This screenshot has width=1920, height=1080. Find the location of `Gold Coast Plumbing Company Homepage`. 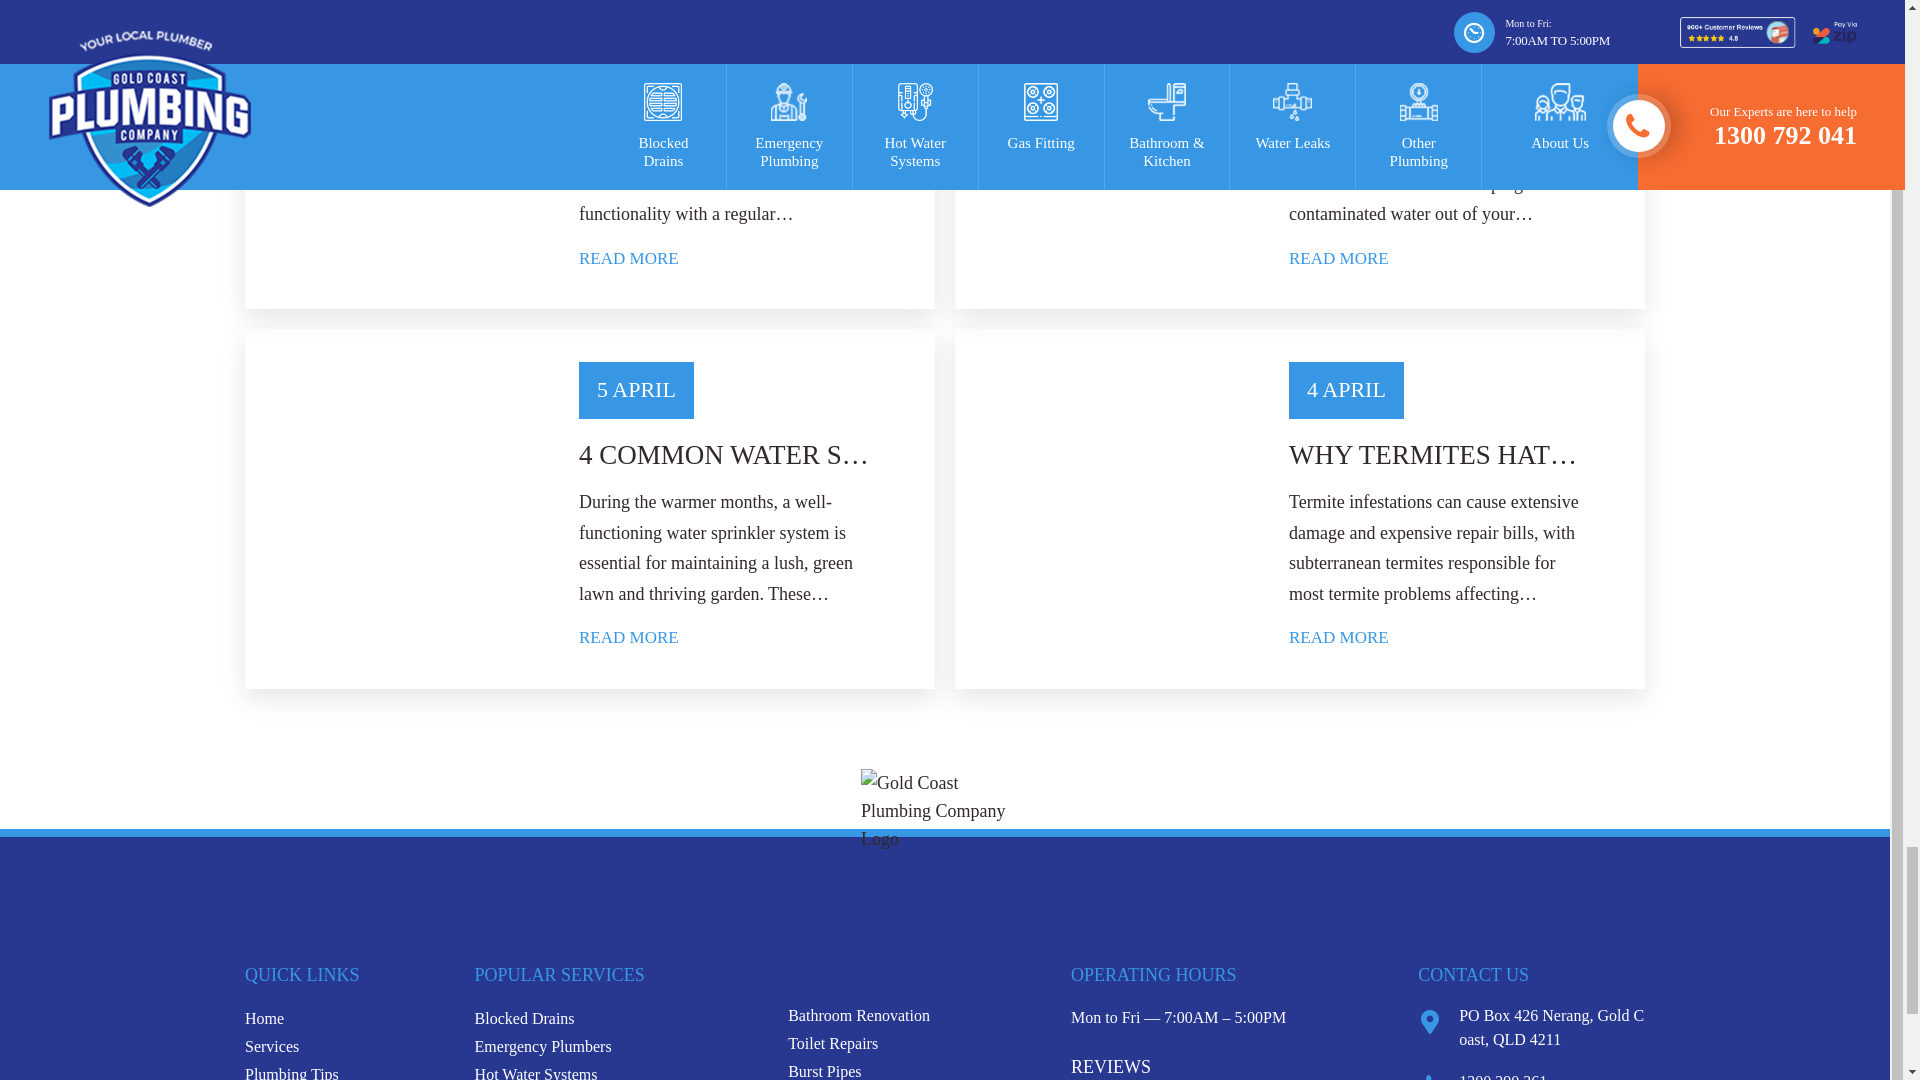

Gold Coast Plumbing Company Homepage is located at coordinates (264, 1018).